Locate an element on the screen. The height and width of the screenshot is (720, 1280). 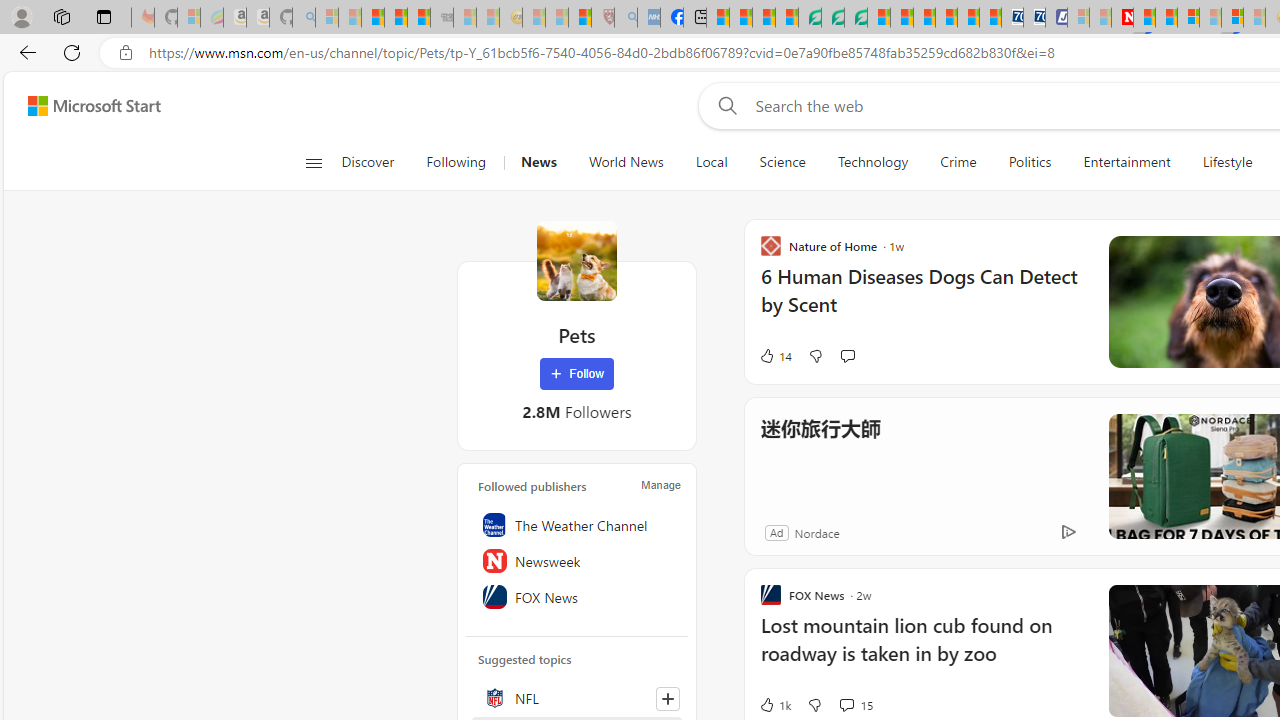
Workspaces is located at coordinates (61, 16).